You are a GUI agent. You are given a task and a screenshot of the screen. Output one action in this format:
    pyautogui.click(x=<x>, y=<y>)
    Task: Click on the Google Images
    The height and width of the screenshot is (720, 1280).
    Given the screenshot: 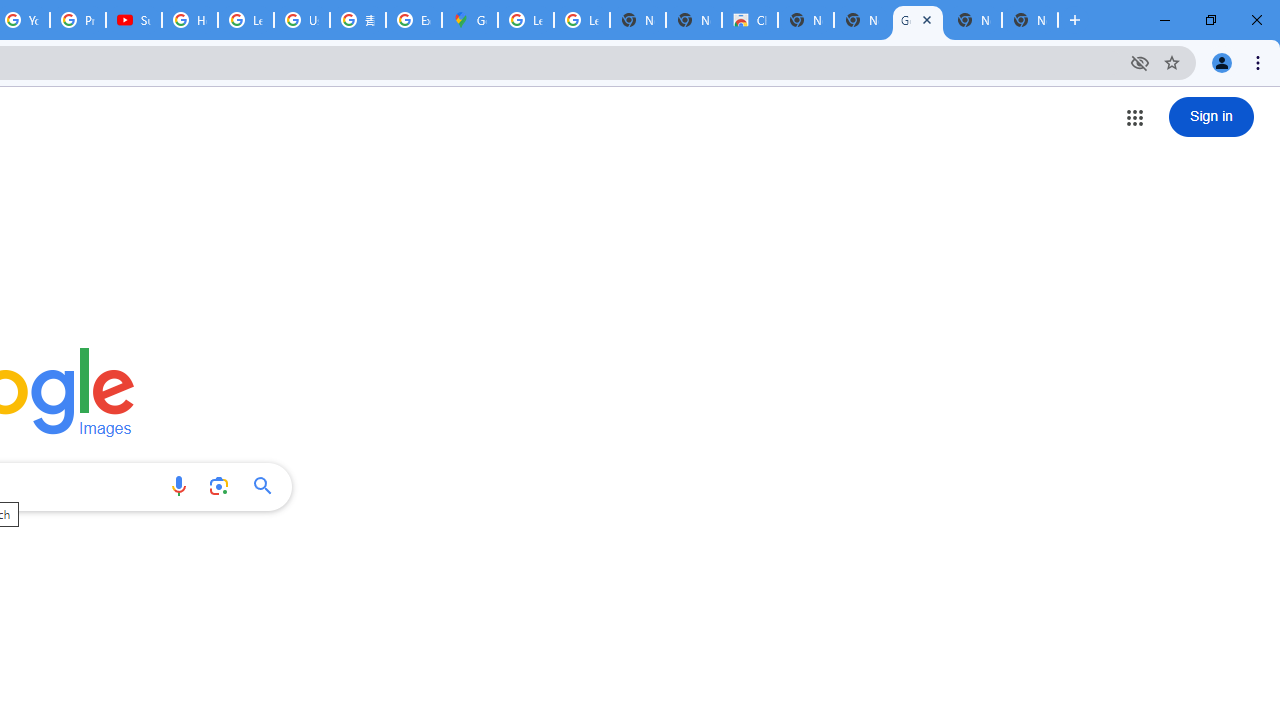 What is the action you would take?
    pyautogui.click(x=917, y=20)
    